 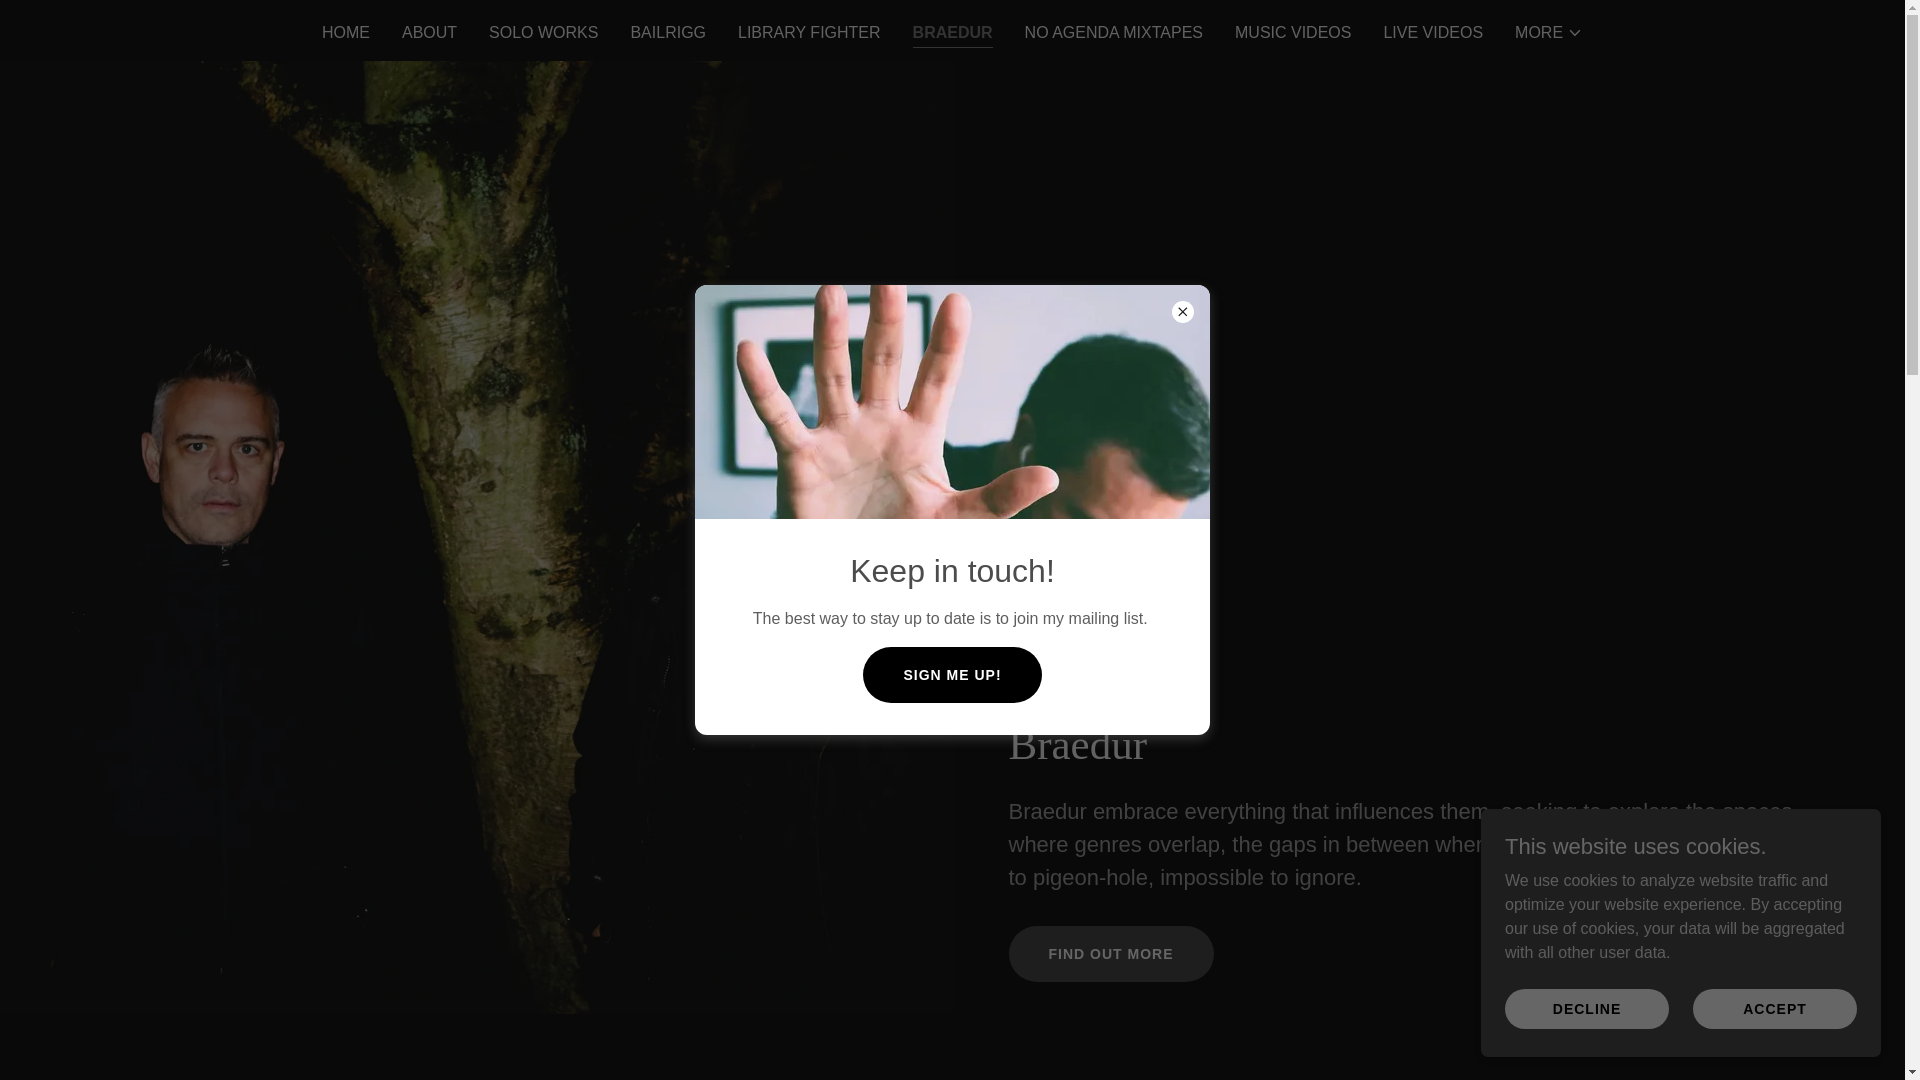 What do you see at coordinates (544, 32) in the screenshot?
I see `SOLO WORKS` at bounding box center [544, 32].